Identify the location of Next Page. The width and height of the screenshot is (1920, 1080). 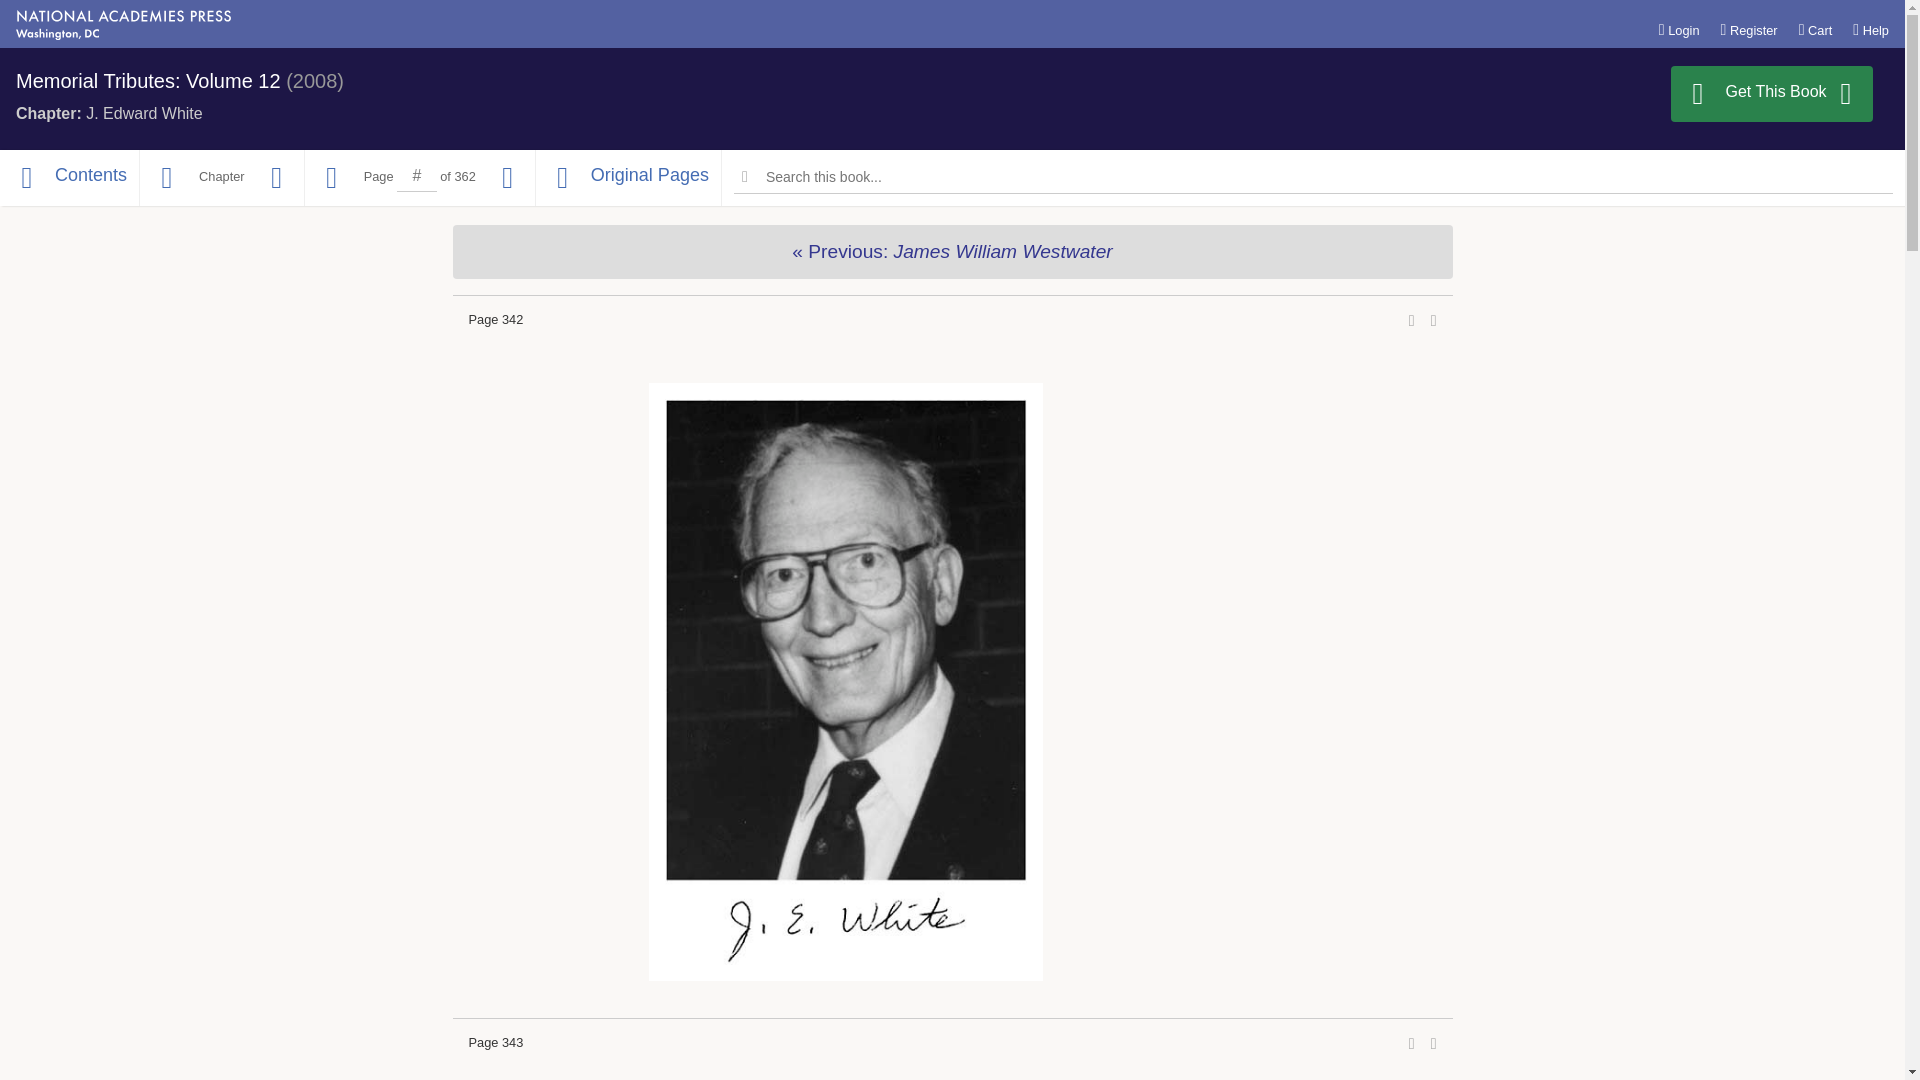
(508, 178).